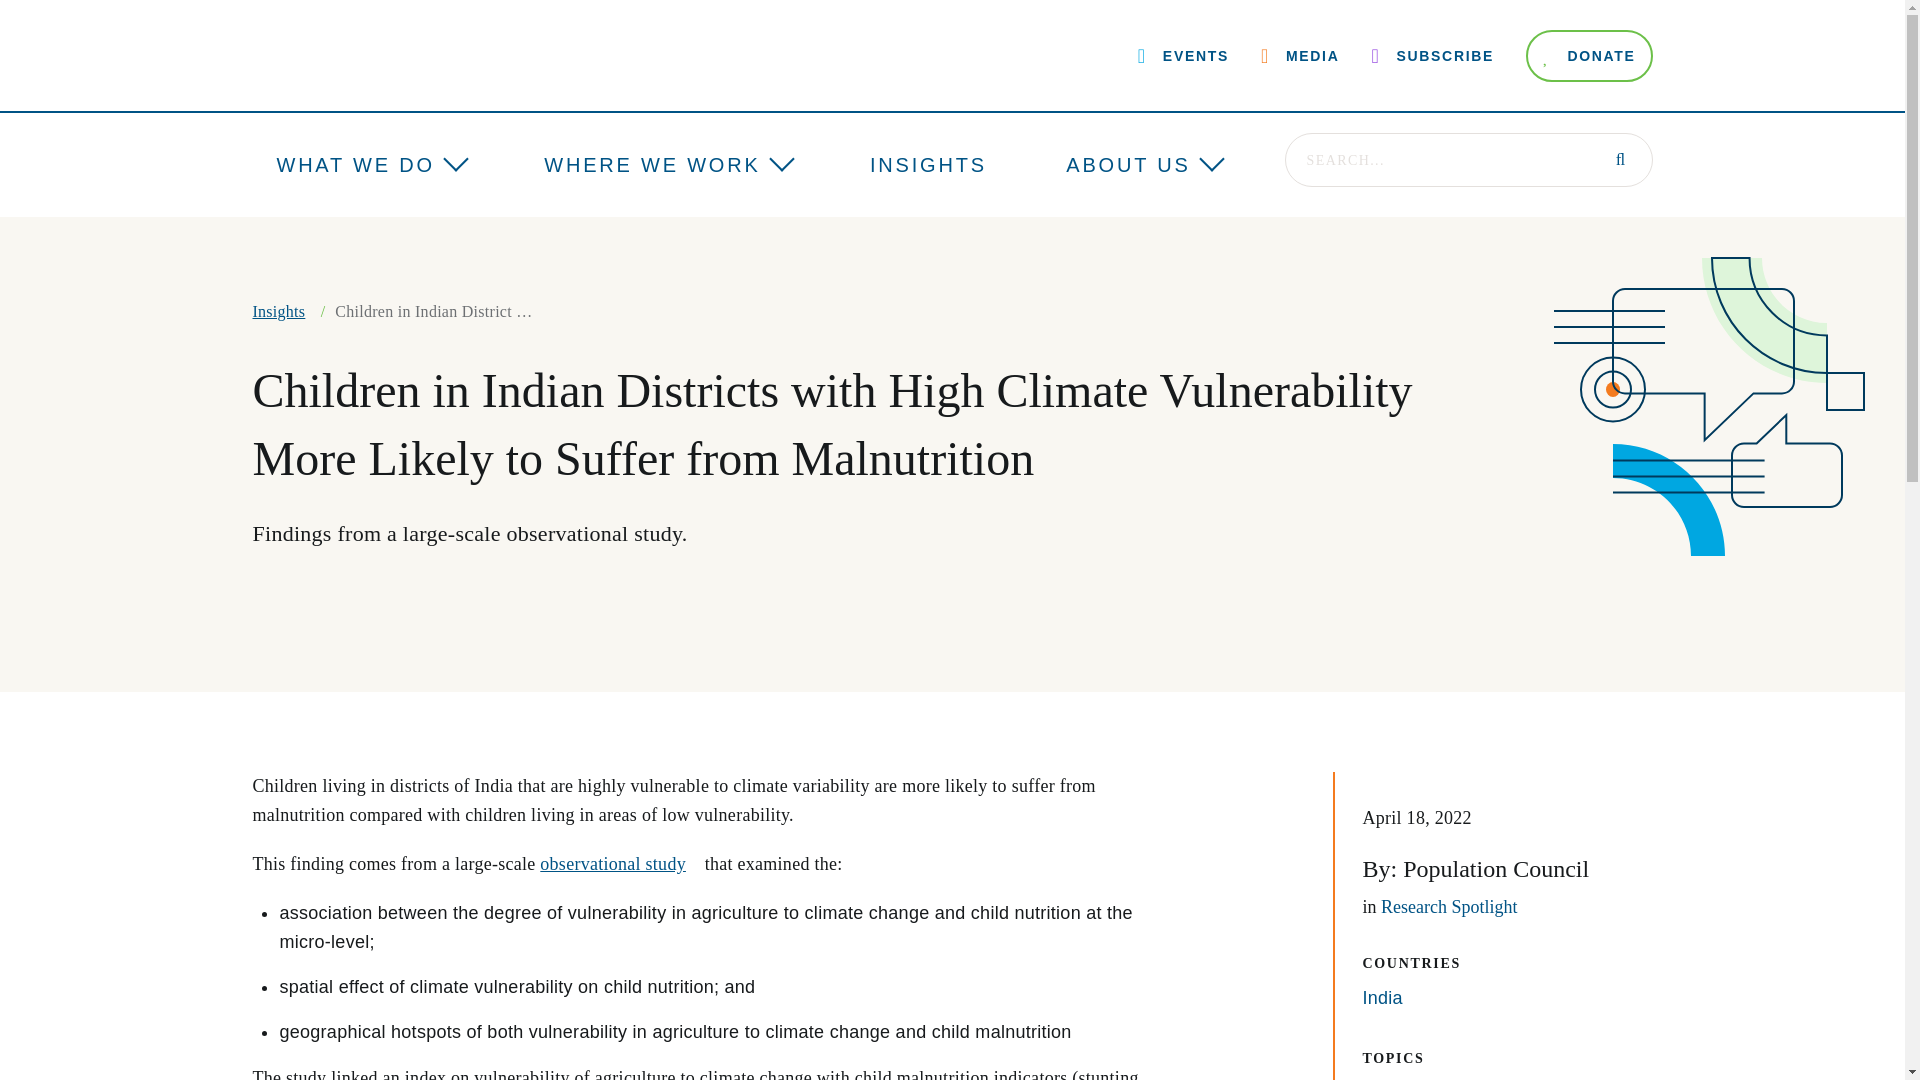 This screenshot has width=1920, height=1080. I want to click on SUBSCRIBE, so click(1432, 56).